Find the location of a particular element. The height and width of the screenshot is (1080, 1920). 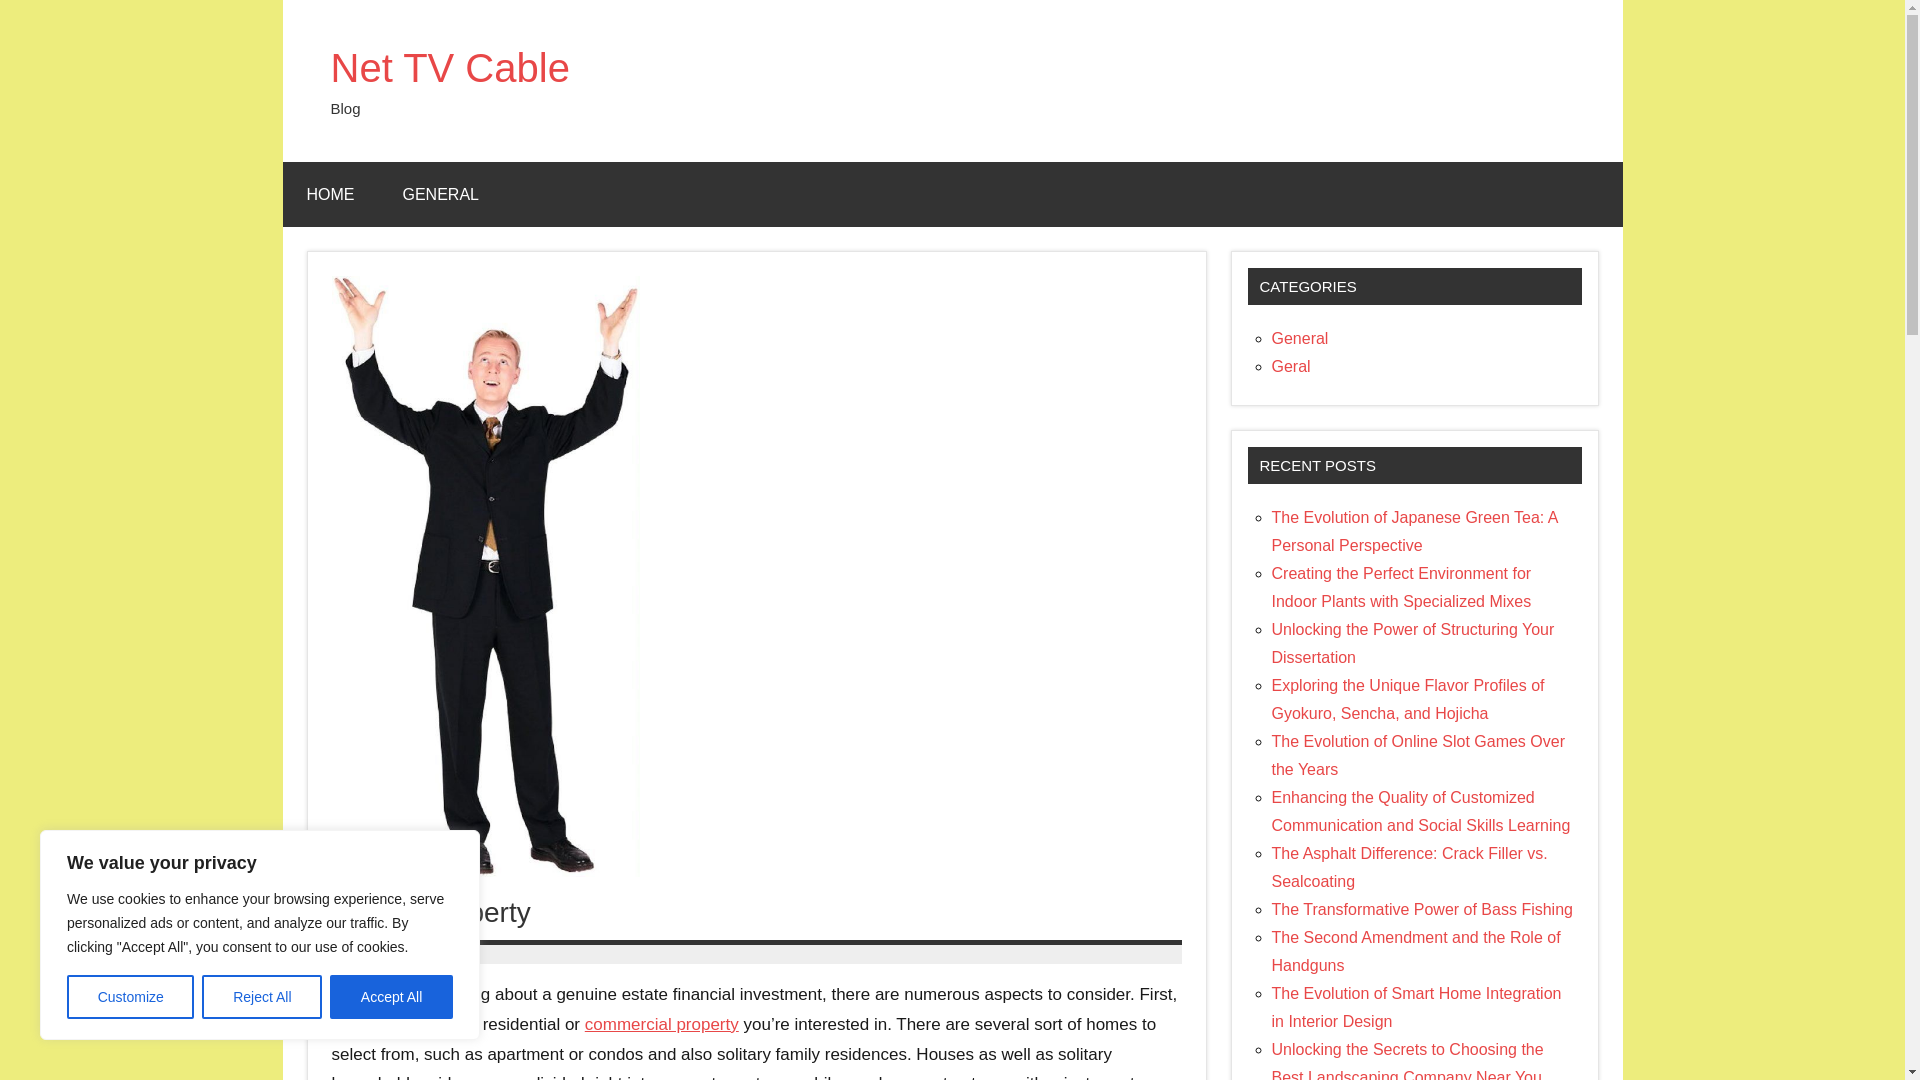

Net TV Cable is located at coordinates (449, 68).